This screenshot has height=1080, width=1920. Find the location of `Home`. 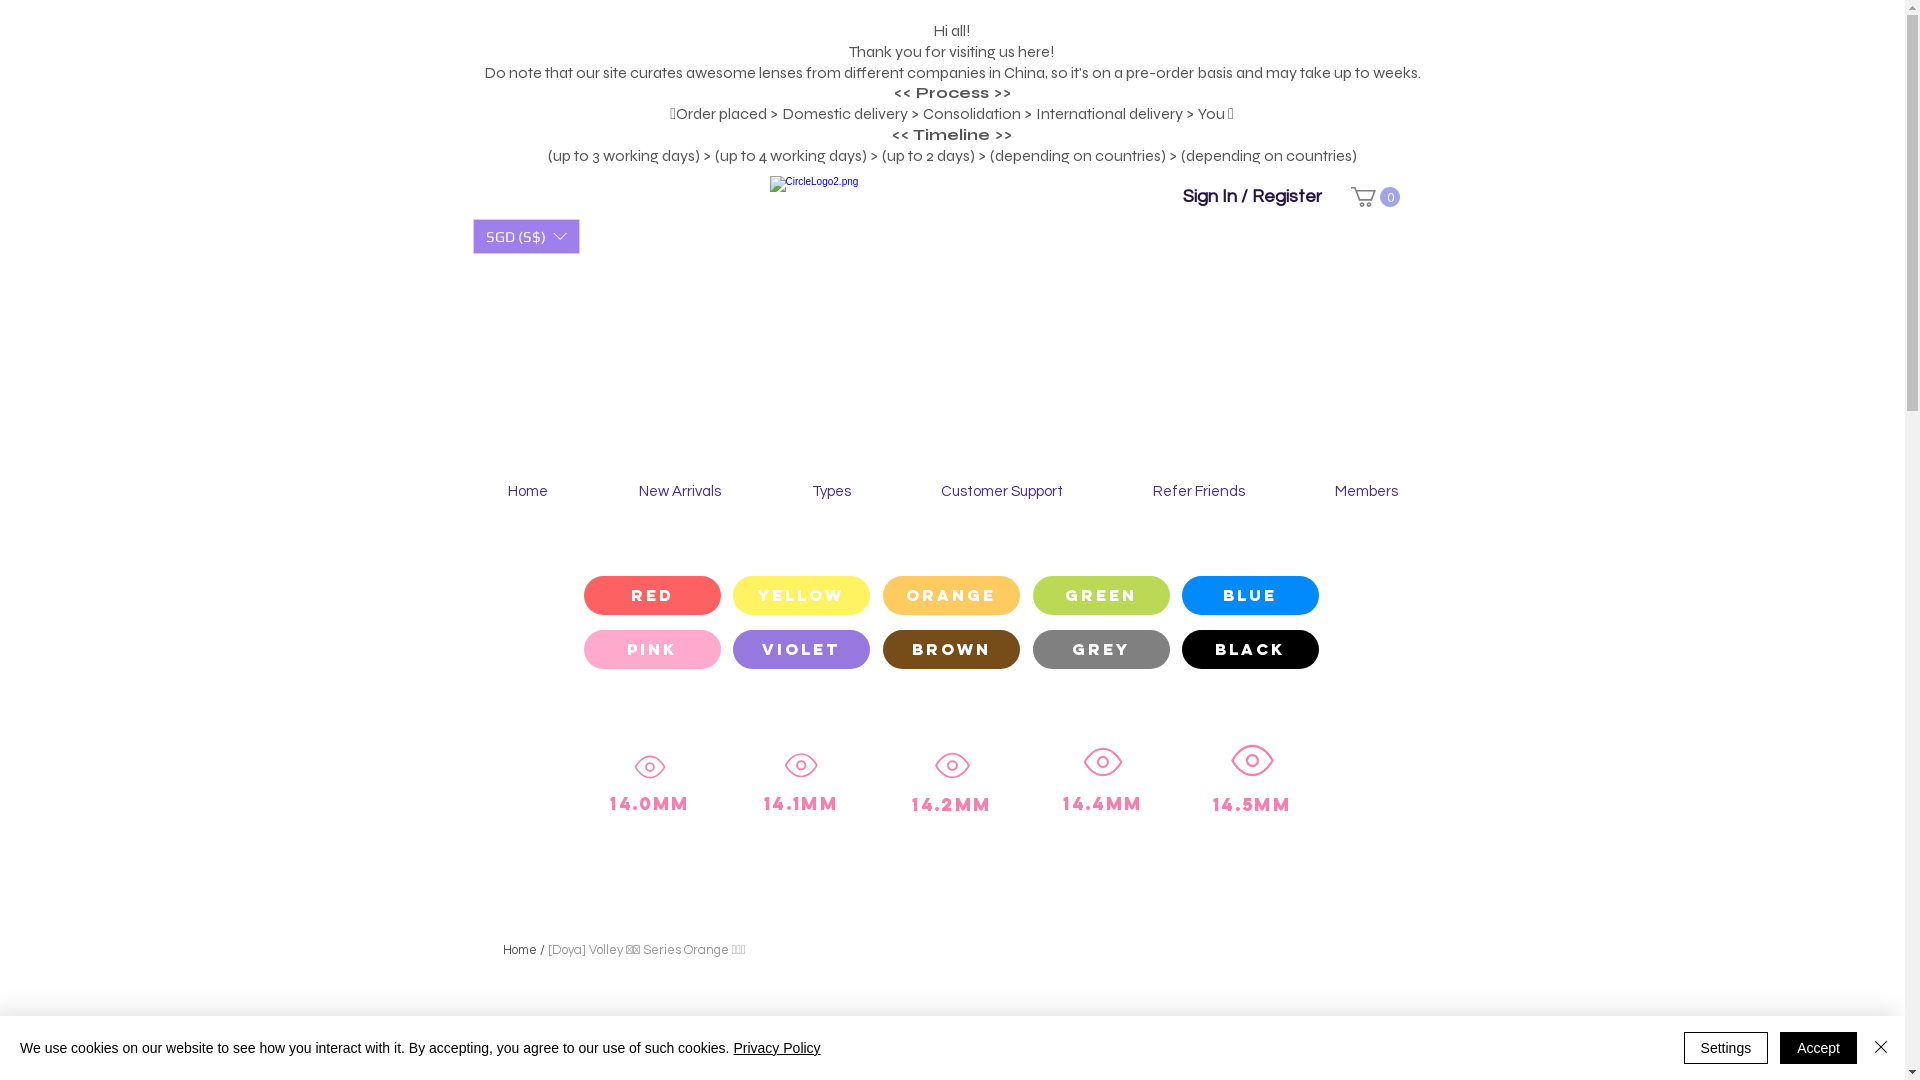

Home is located at coordinates (527, 492).